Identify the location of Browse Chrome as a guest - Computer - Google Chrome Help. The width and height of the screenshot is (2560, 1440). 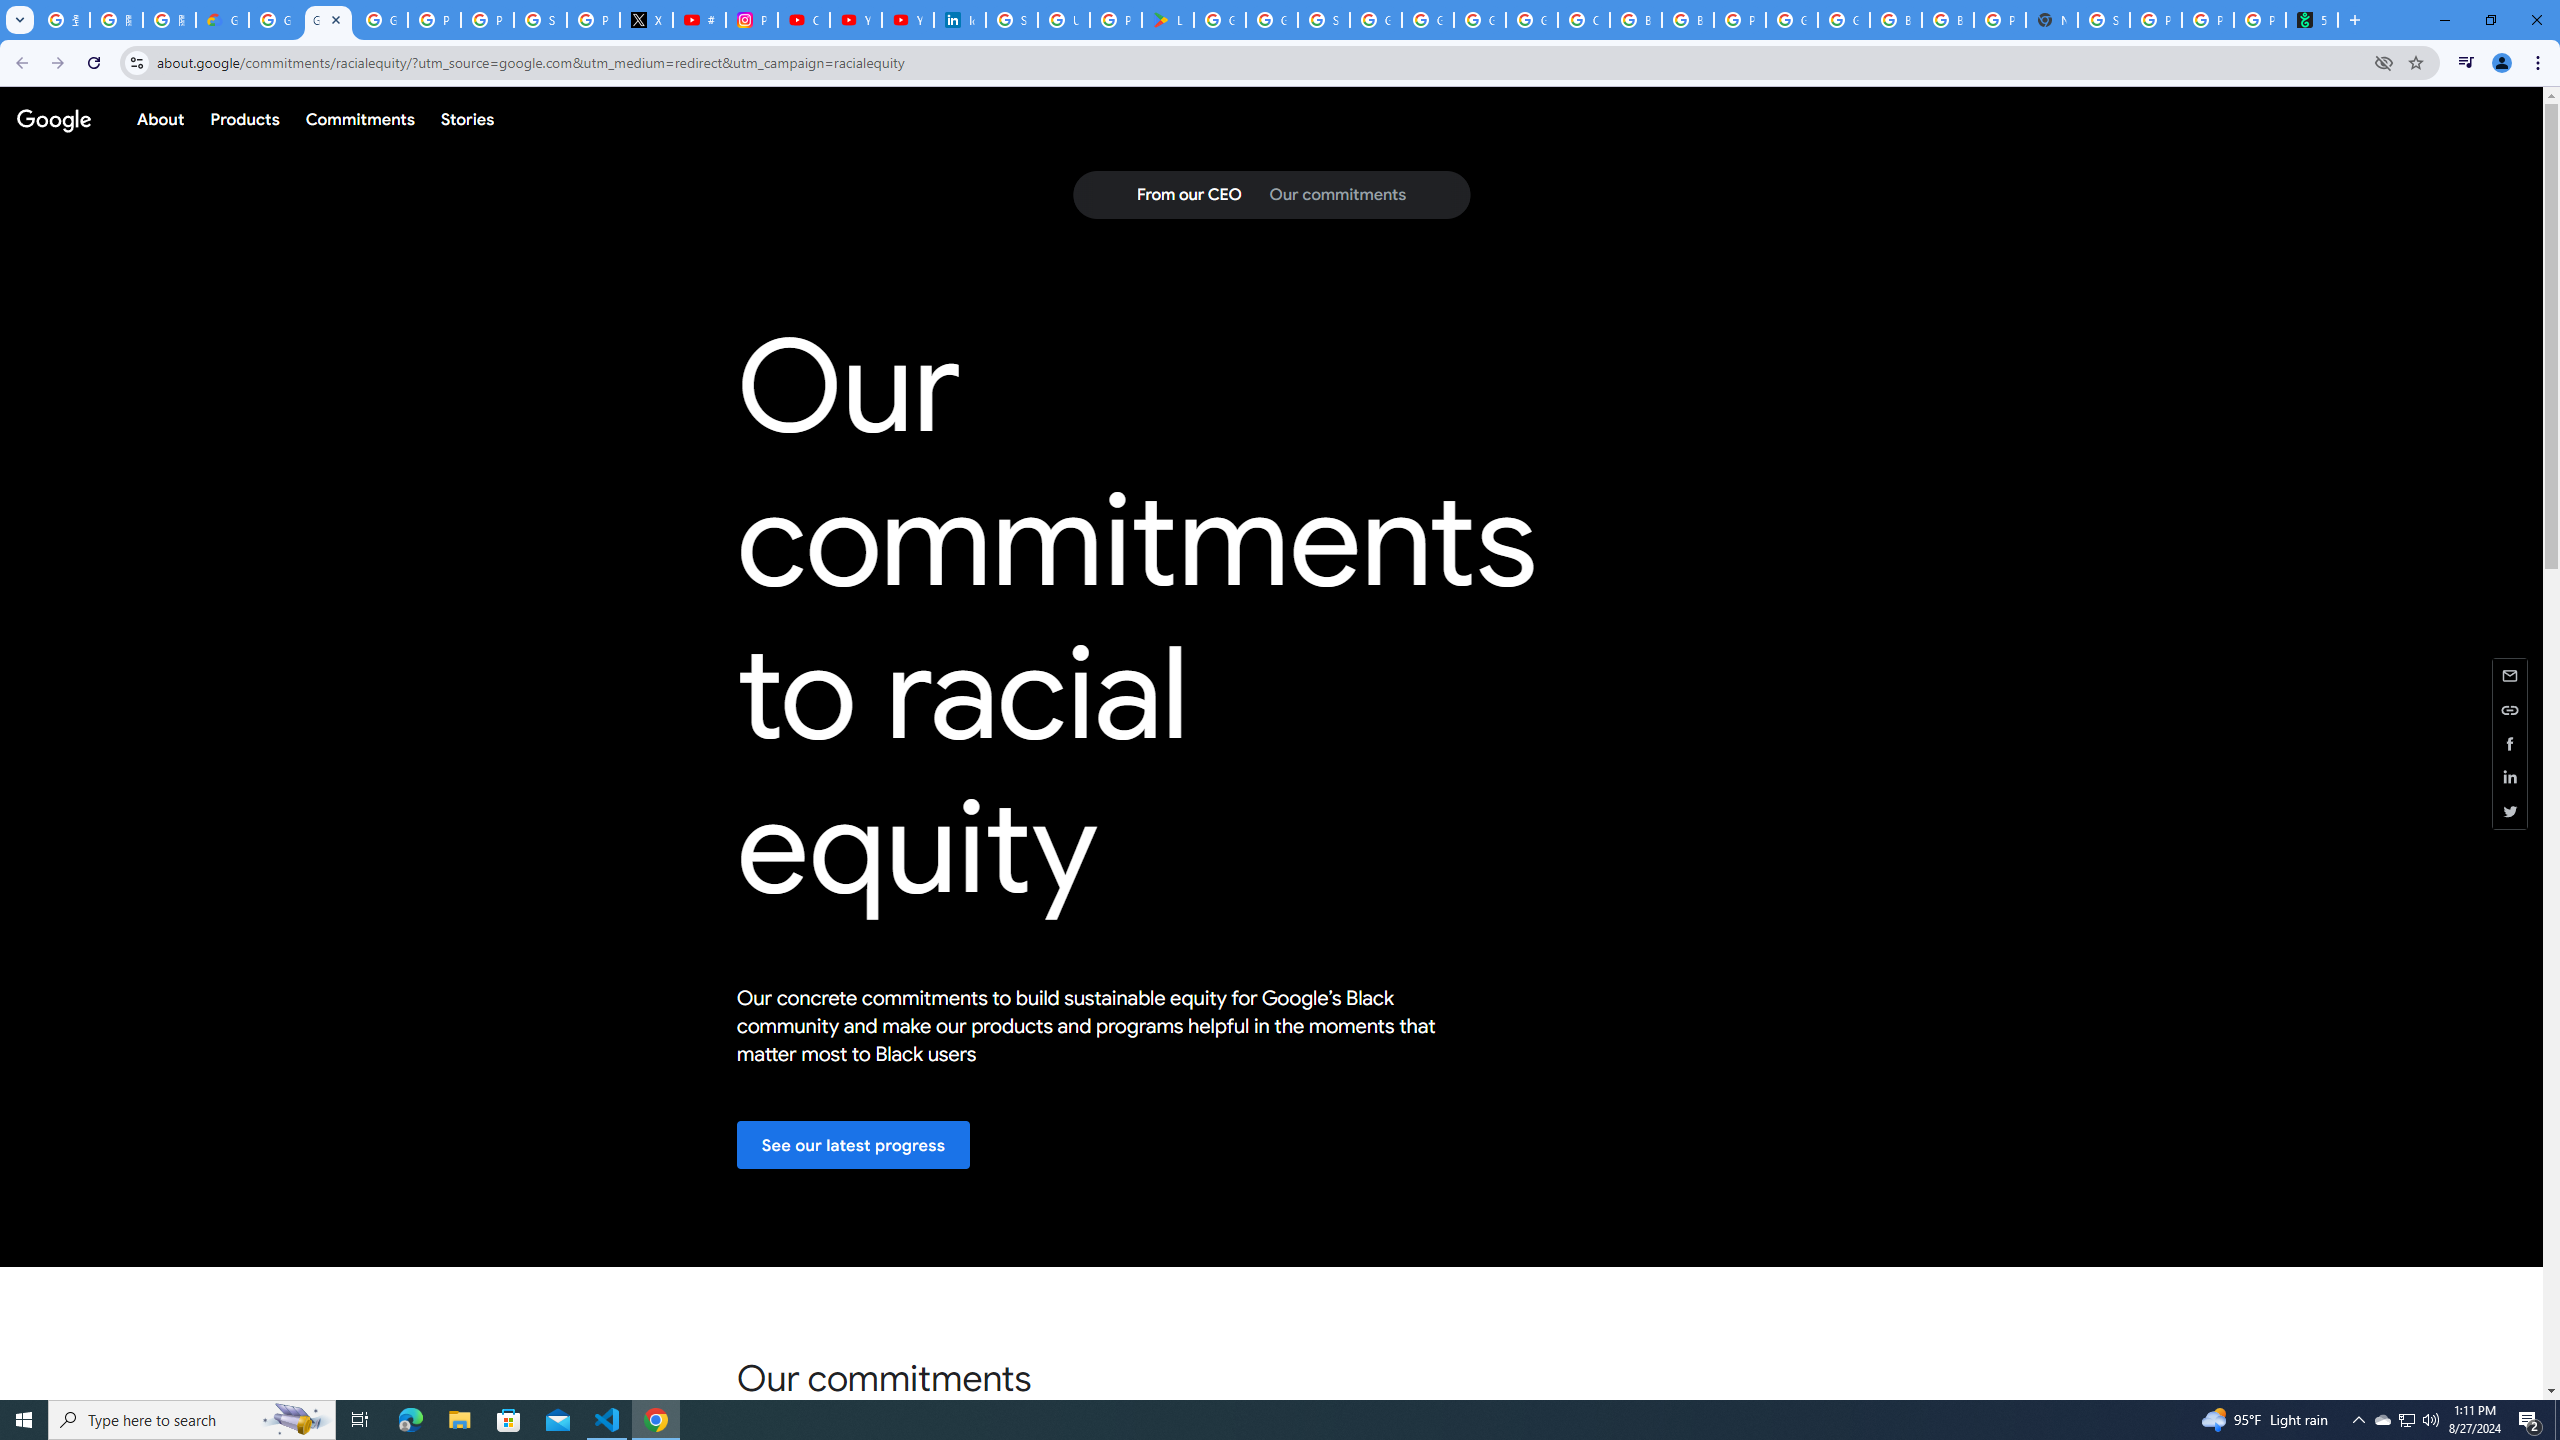
(1948, 20).